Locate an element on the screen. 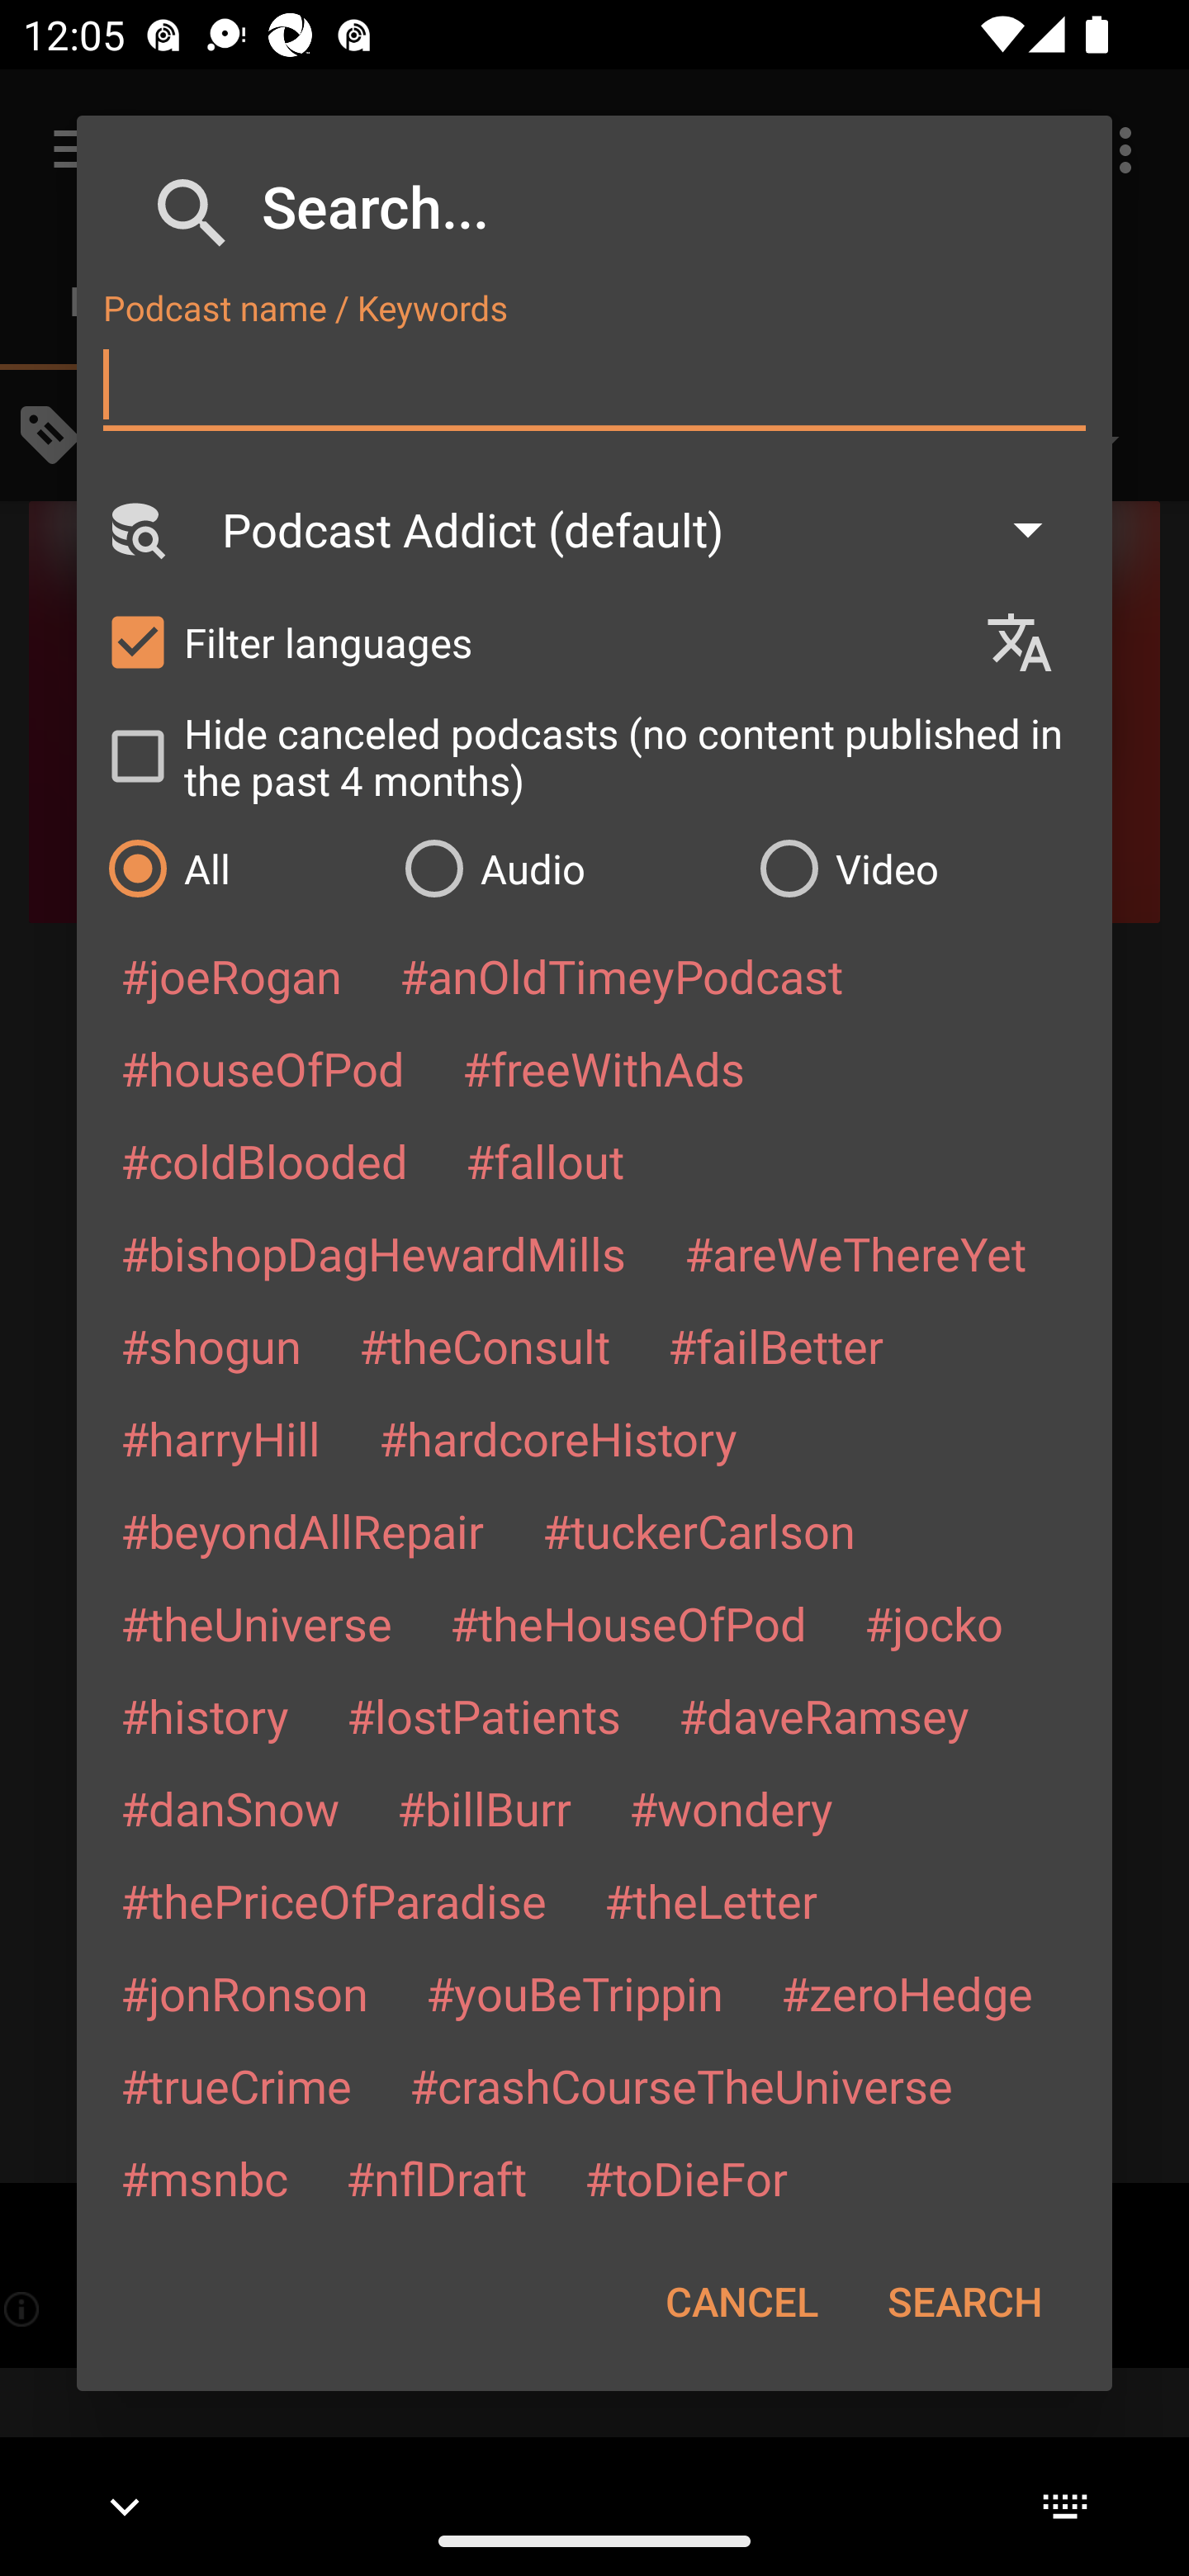  Podcast Addict (default) is located at coordinates (647, 529).